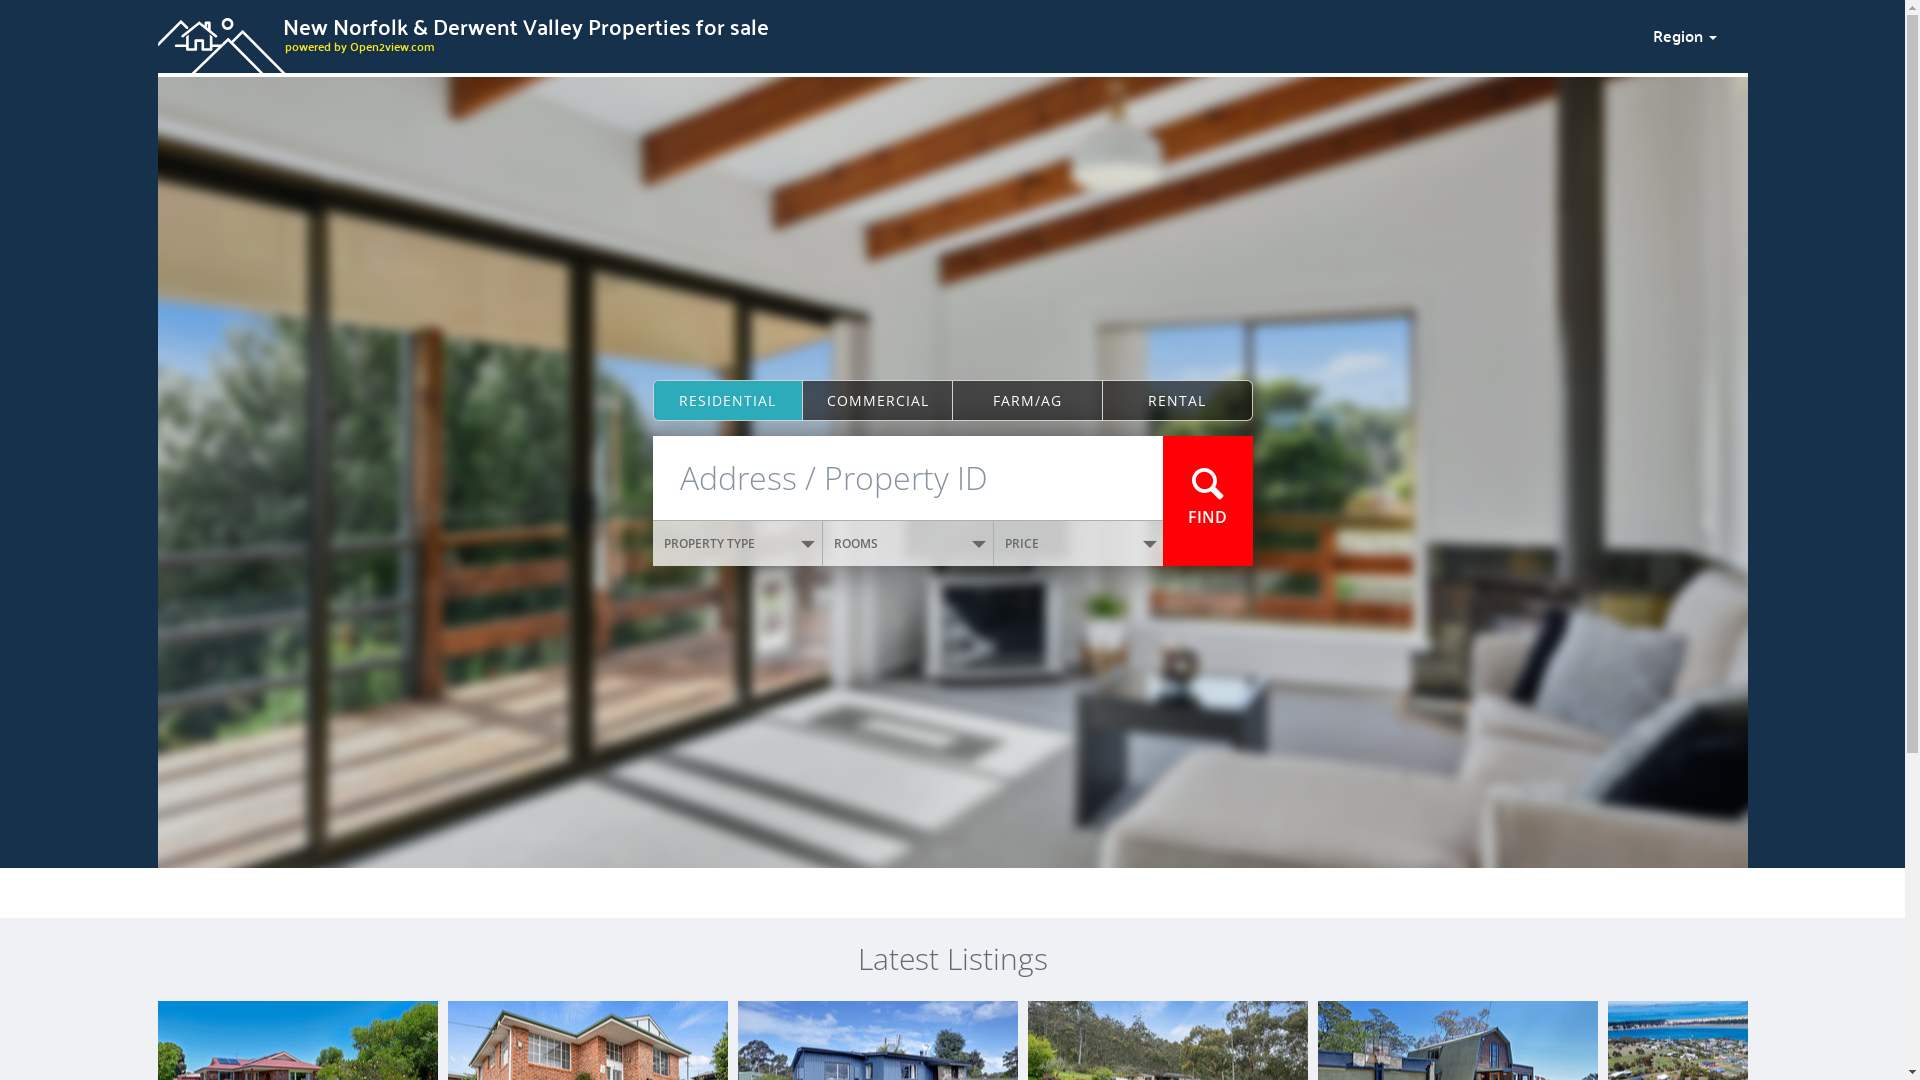 The width and height of the screenshot is (1920, 1080). I want to click on ROOMS, so click(908, 544).